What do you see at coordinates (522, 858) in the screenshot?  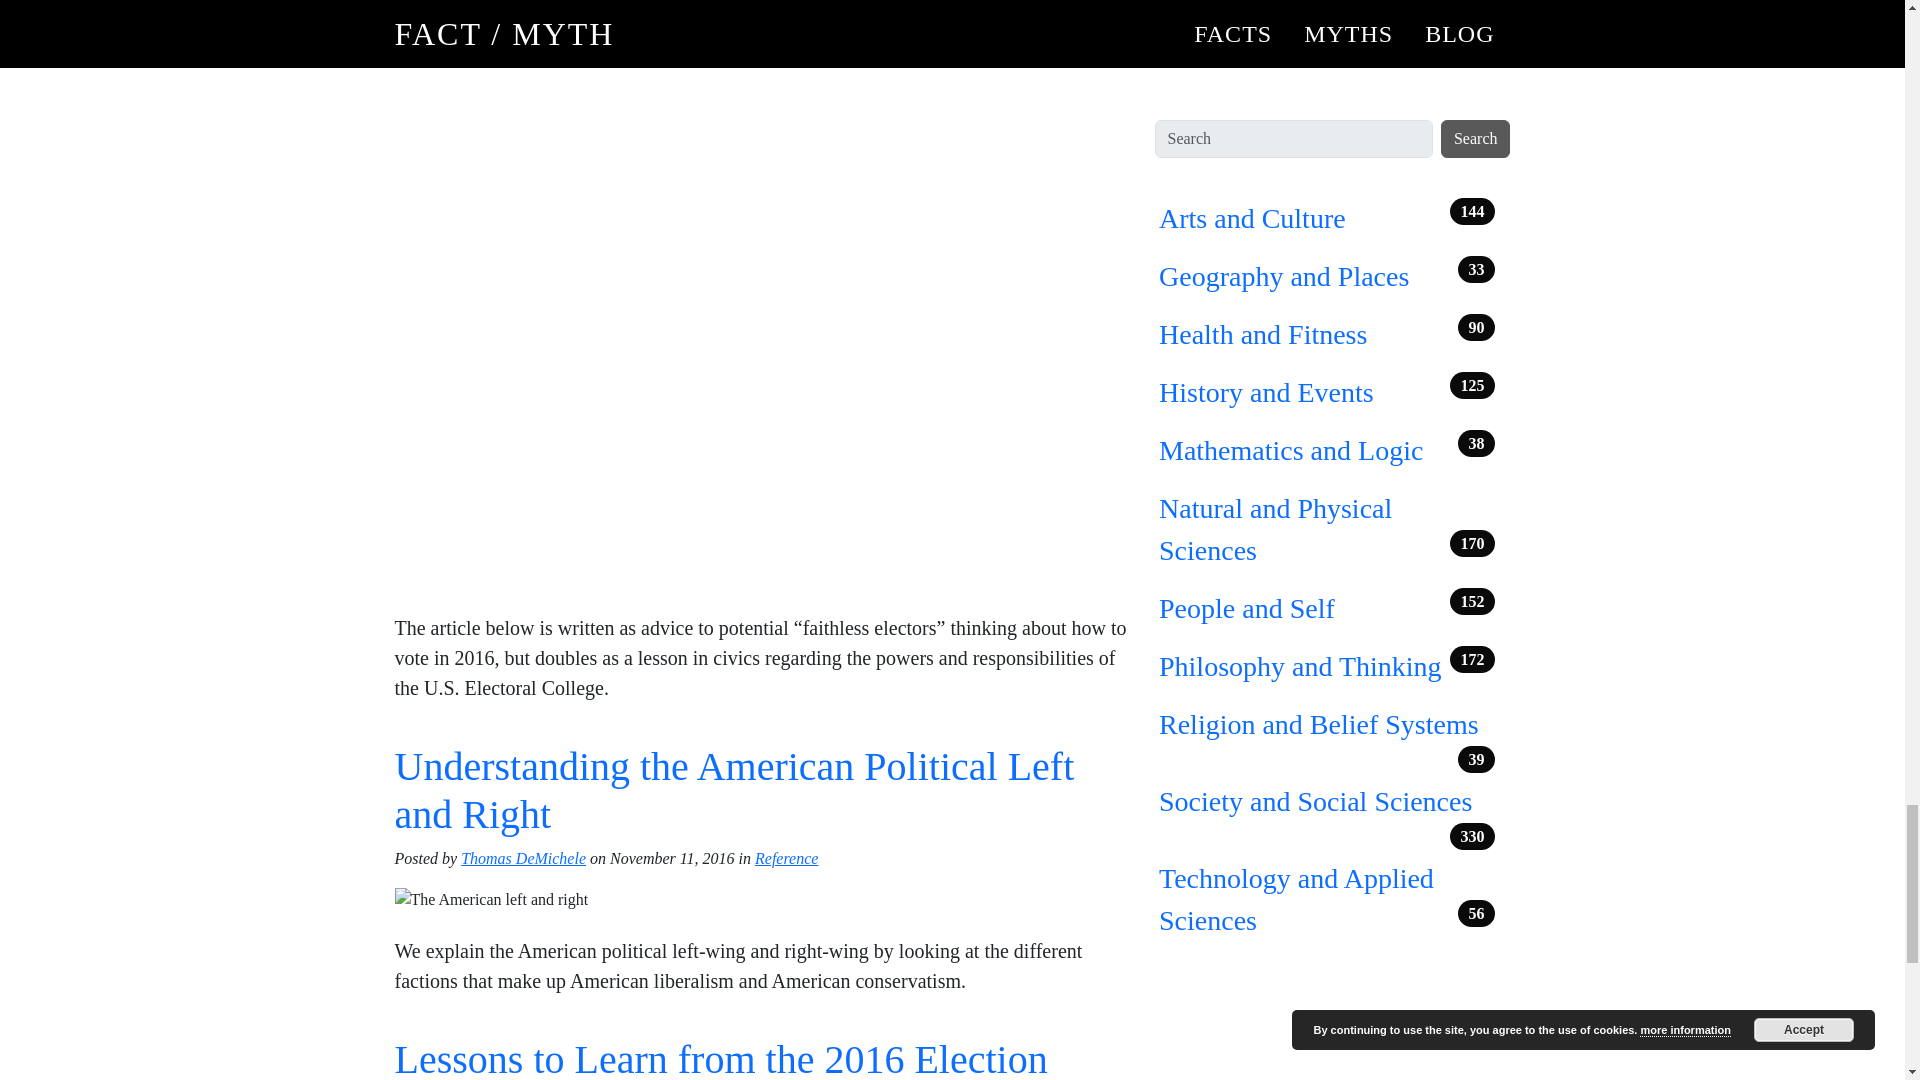 I see `Thomas DeMichele` at bounding box center [522, 858].